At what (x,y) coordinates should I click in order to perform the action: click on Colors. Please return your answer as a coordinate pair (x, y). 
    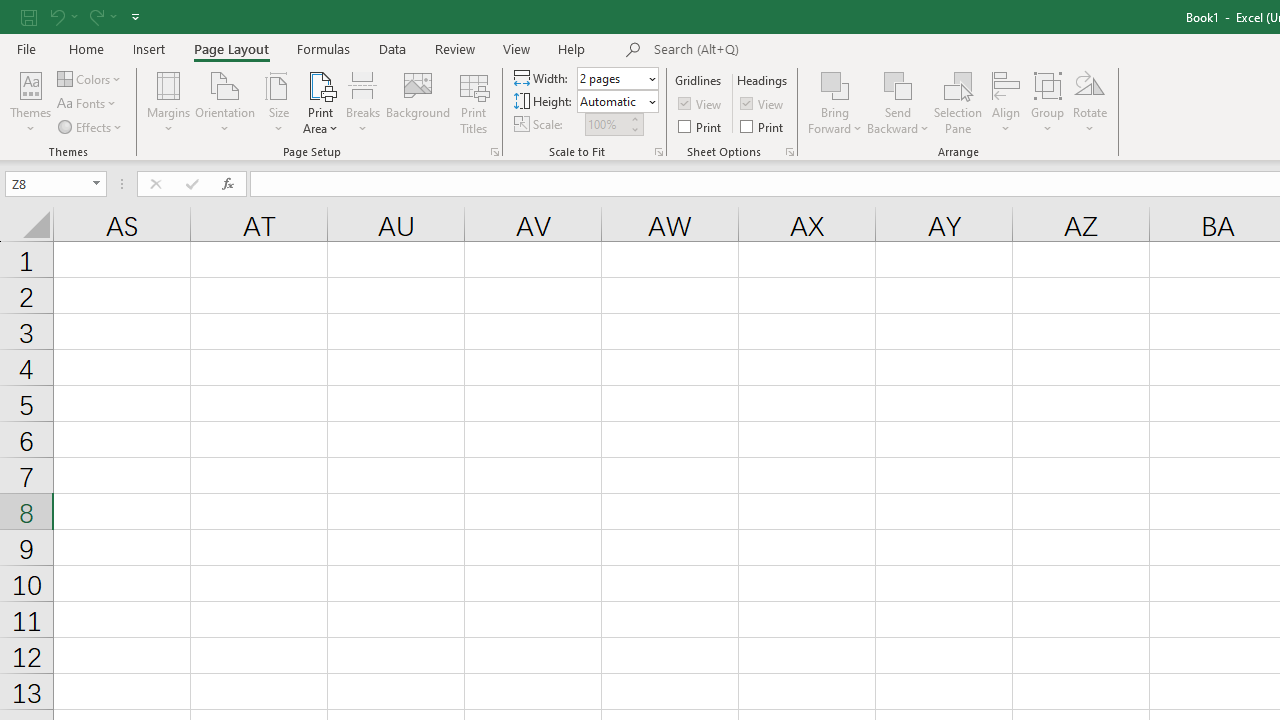
    Looking at the image, I should click on (90, 78).